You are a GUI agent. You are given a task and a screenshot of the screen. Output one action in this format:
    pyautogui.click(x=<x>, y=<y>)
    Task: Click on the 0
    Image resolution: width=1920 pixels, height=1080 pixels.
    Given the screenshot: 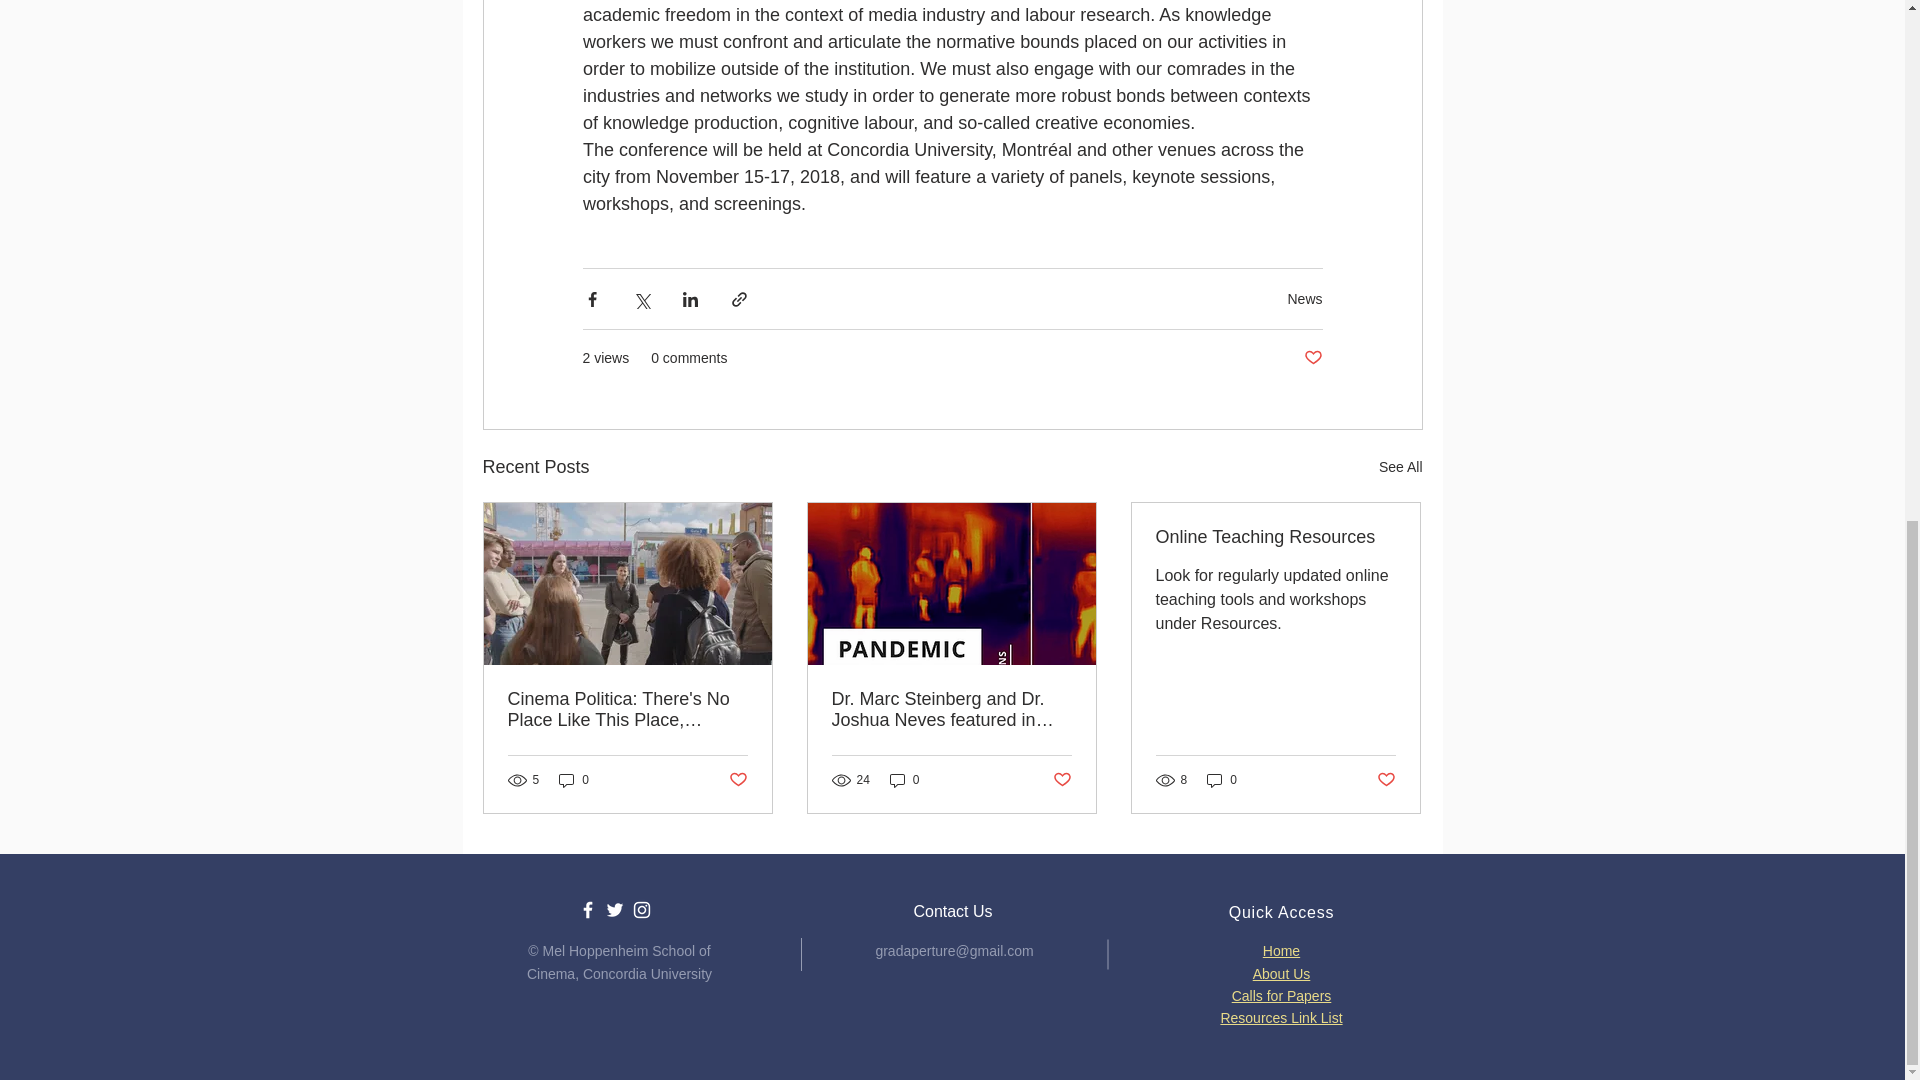 What is the action you would take?
    pyautogui.click(x=574, y=780)
    